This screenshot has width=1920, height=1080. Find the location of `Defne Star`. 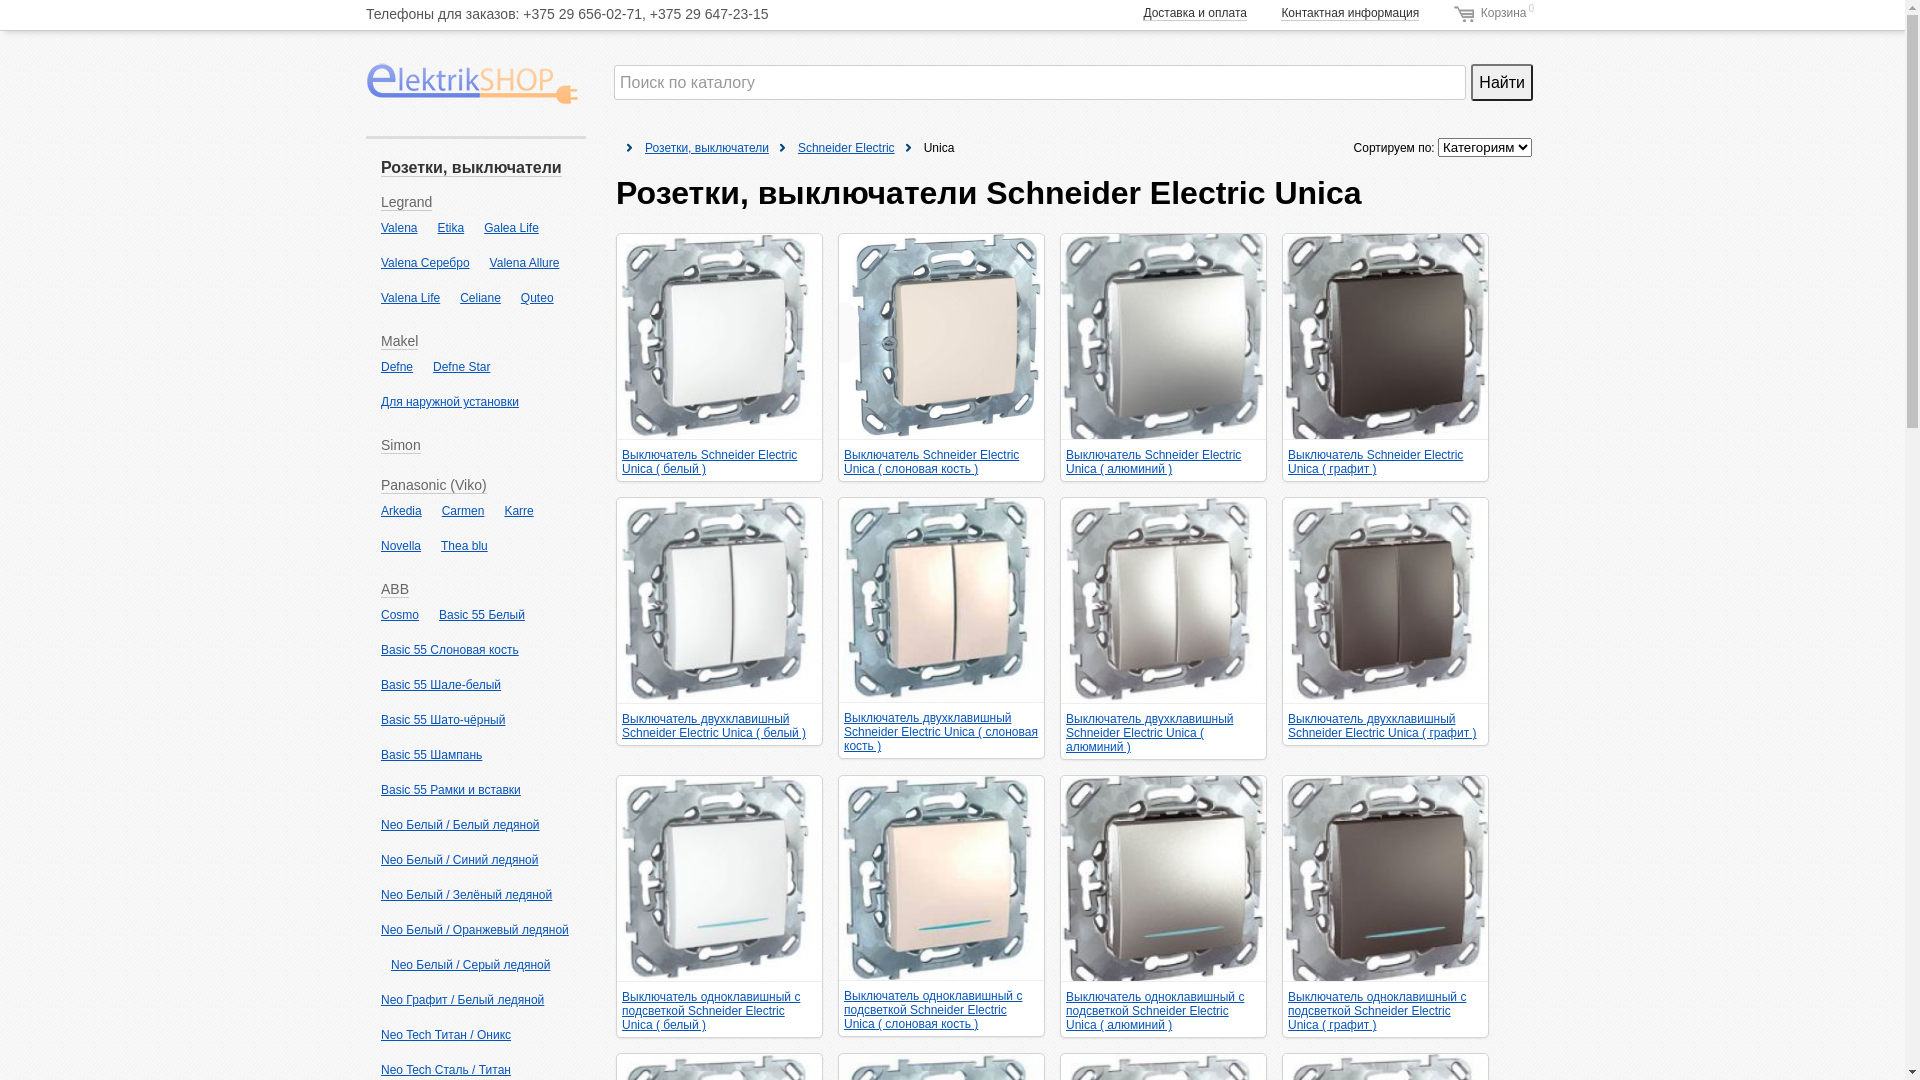

Defne Star is located at coordinates (461, 366).